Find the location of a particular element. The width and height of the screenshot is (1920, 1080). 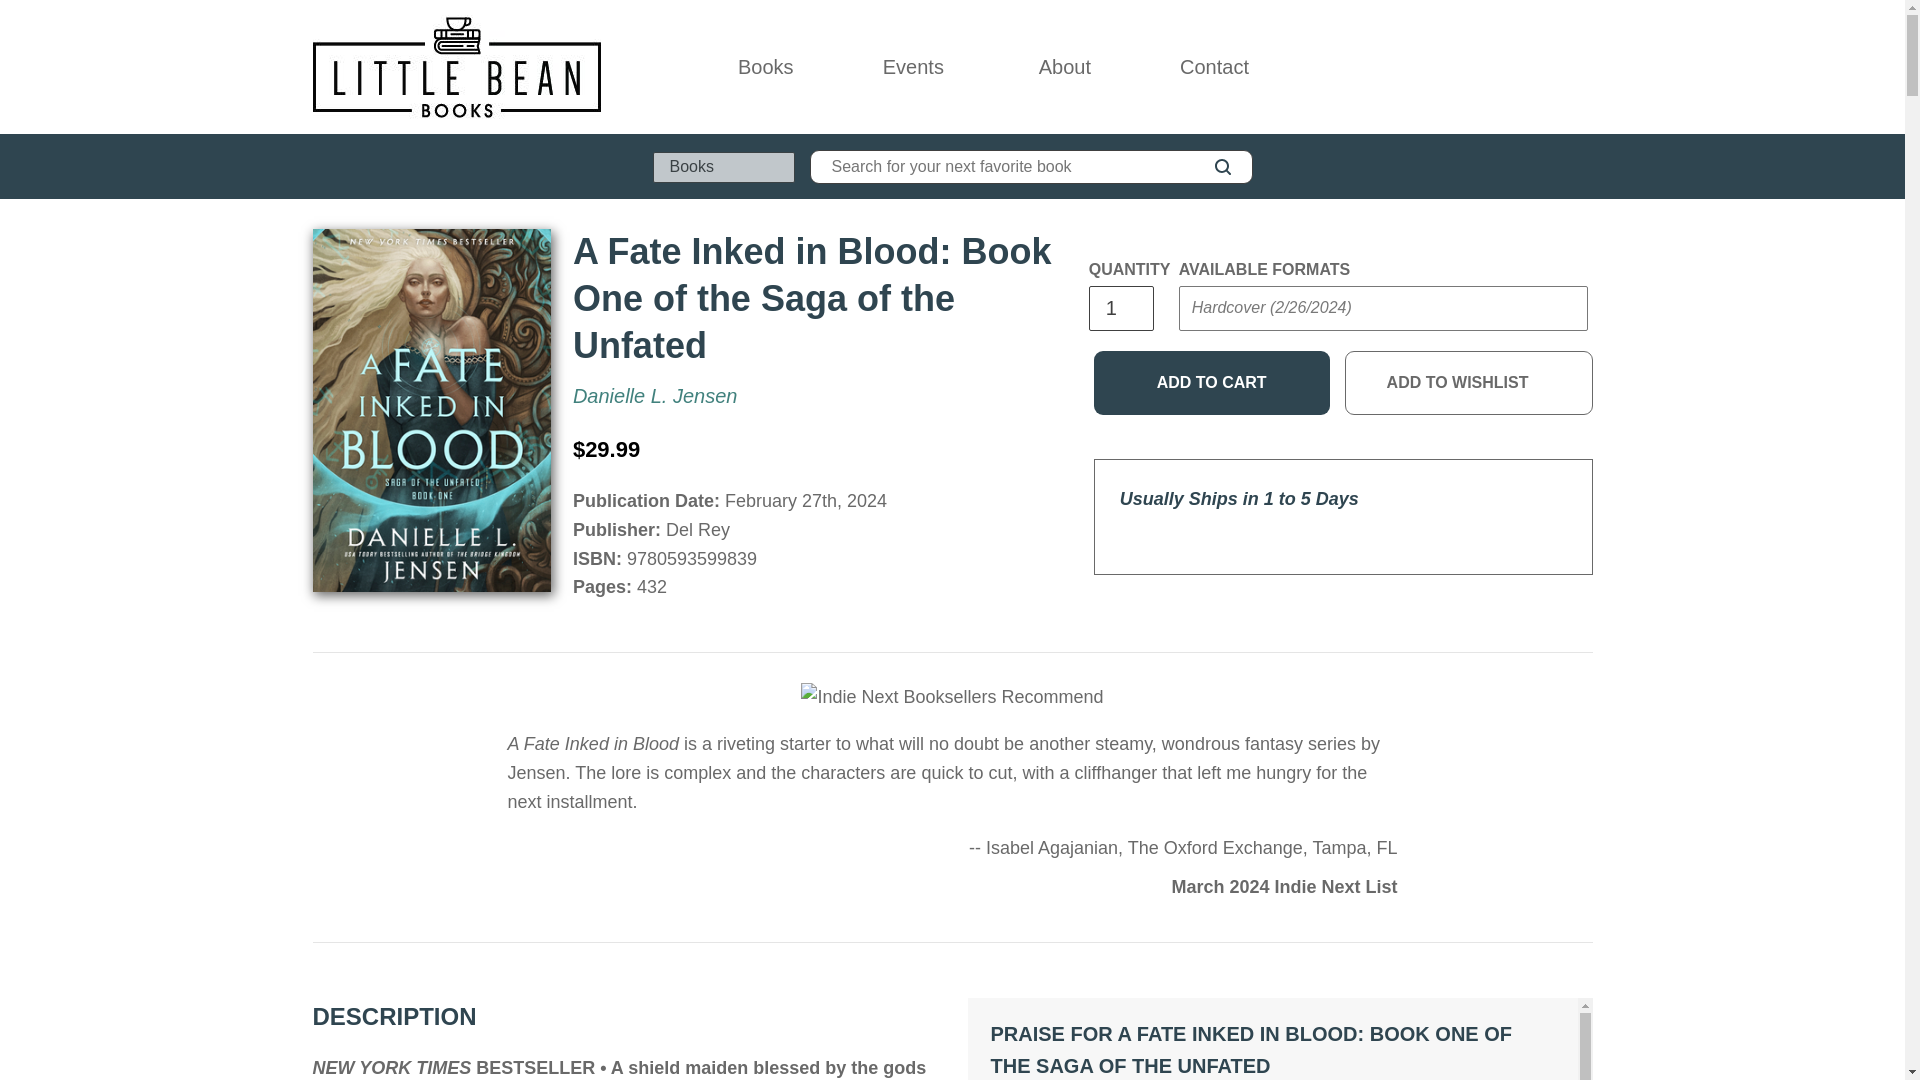

Log in is located at coordinates (1496, 66).